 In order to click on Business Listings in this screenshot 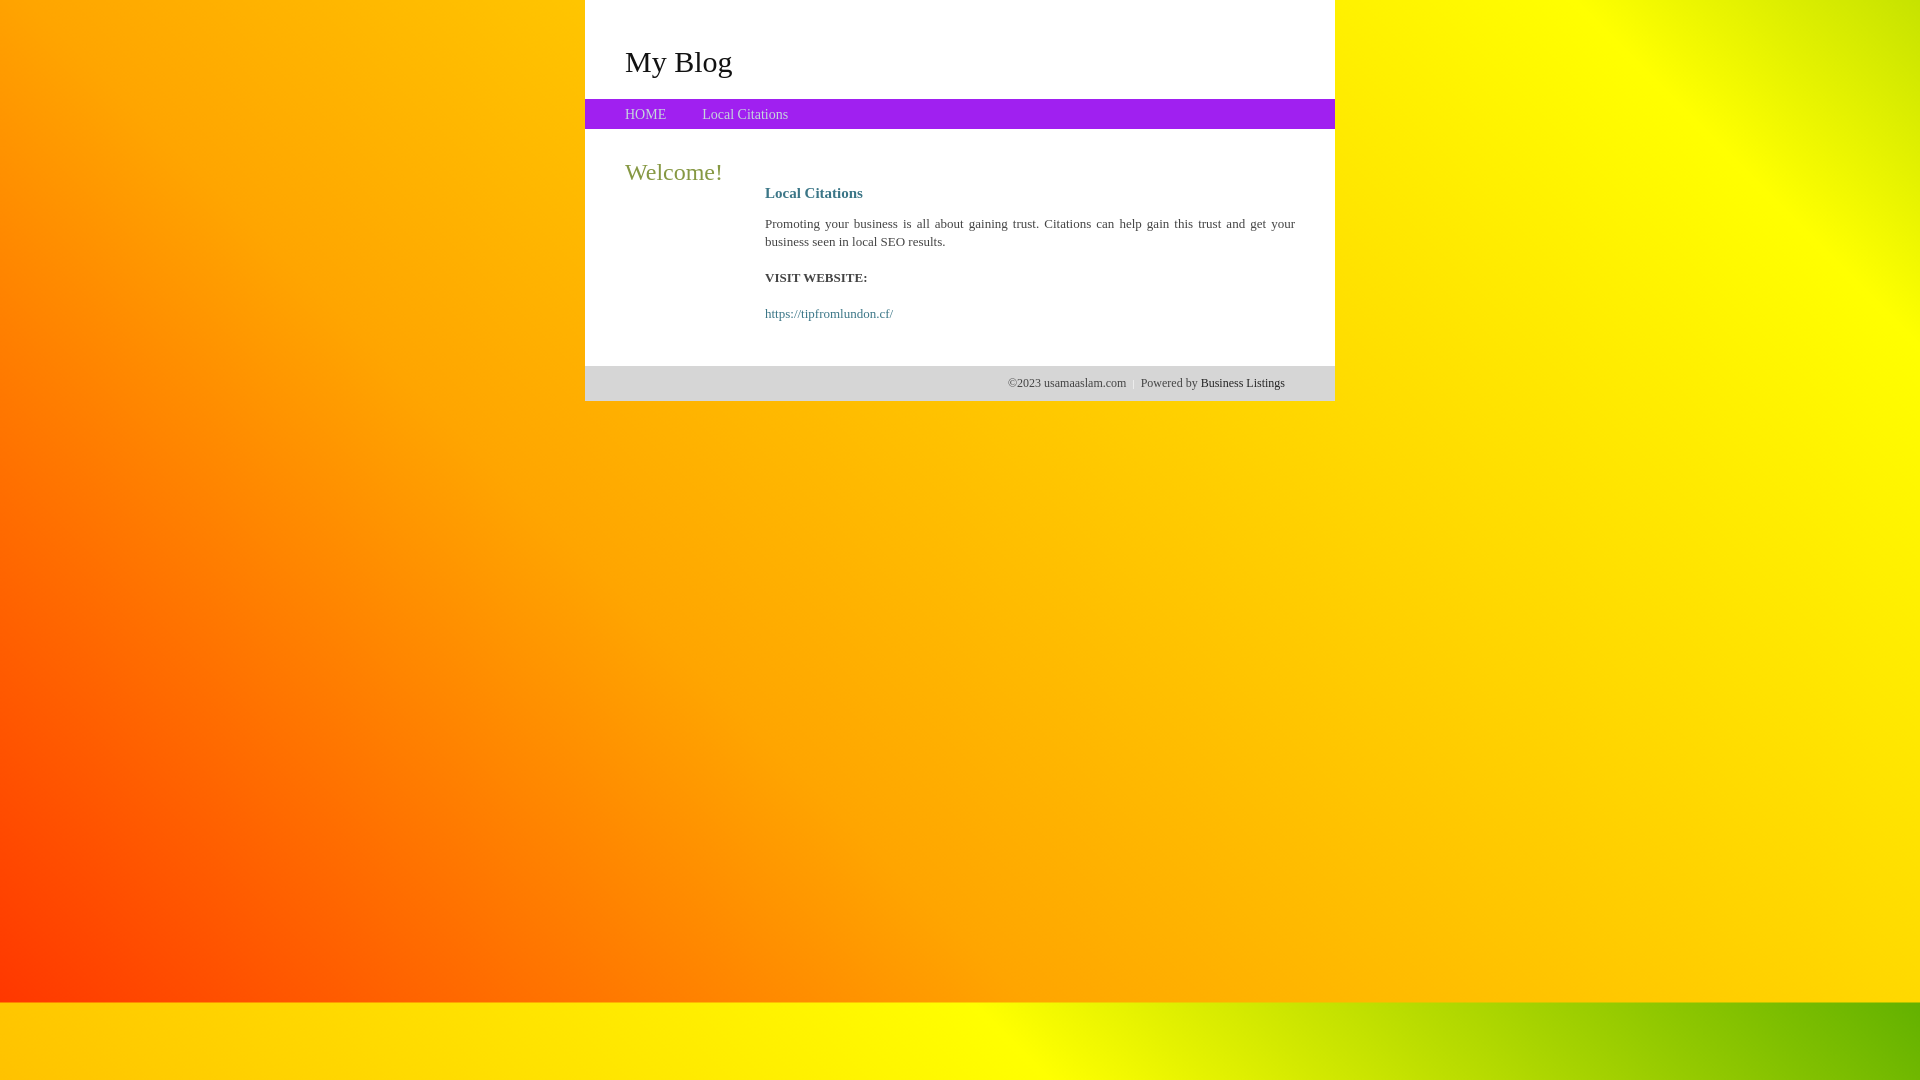, I will do `click(1243, 383)`.